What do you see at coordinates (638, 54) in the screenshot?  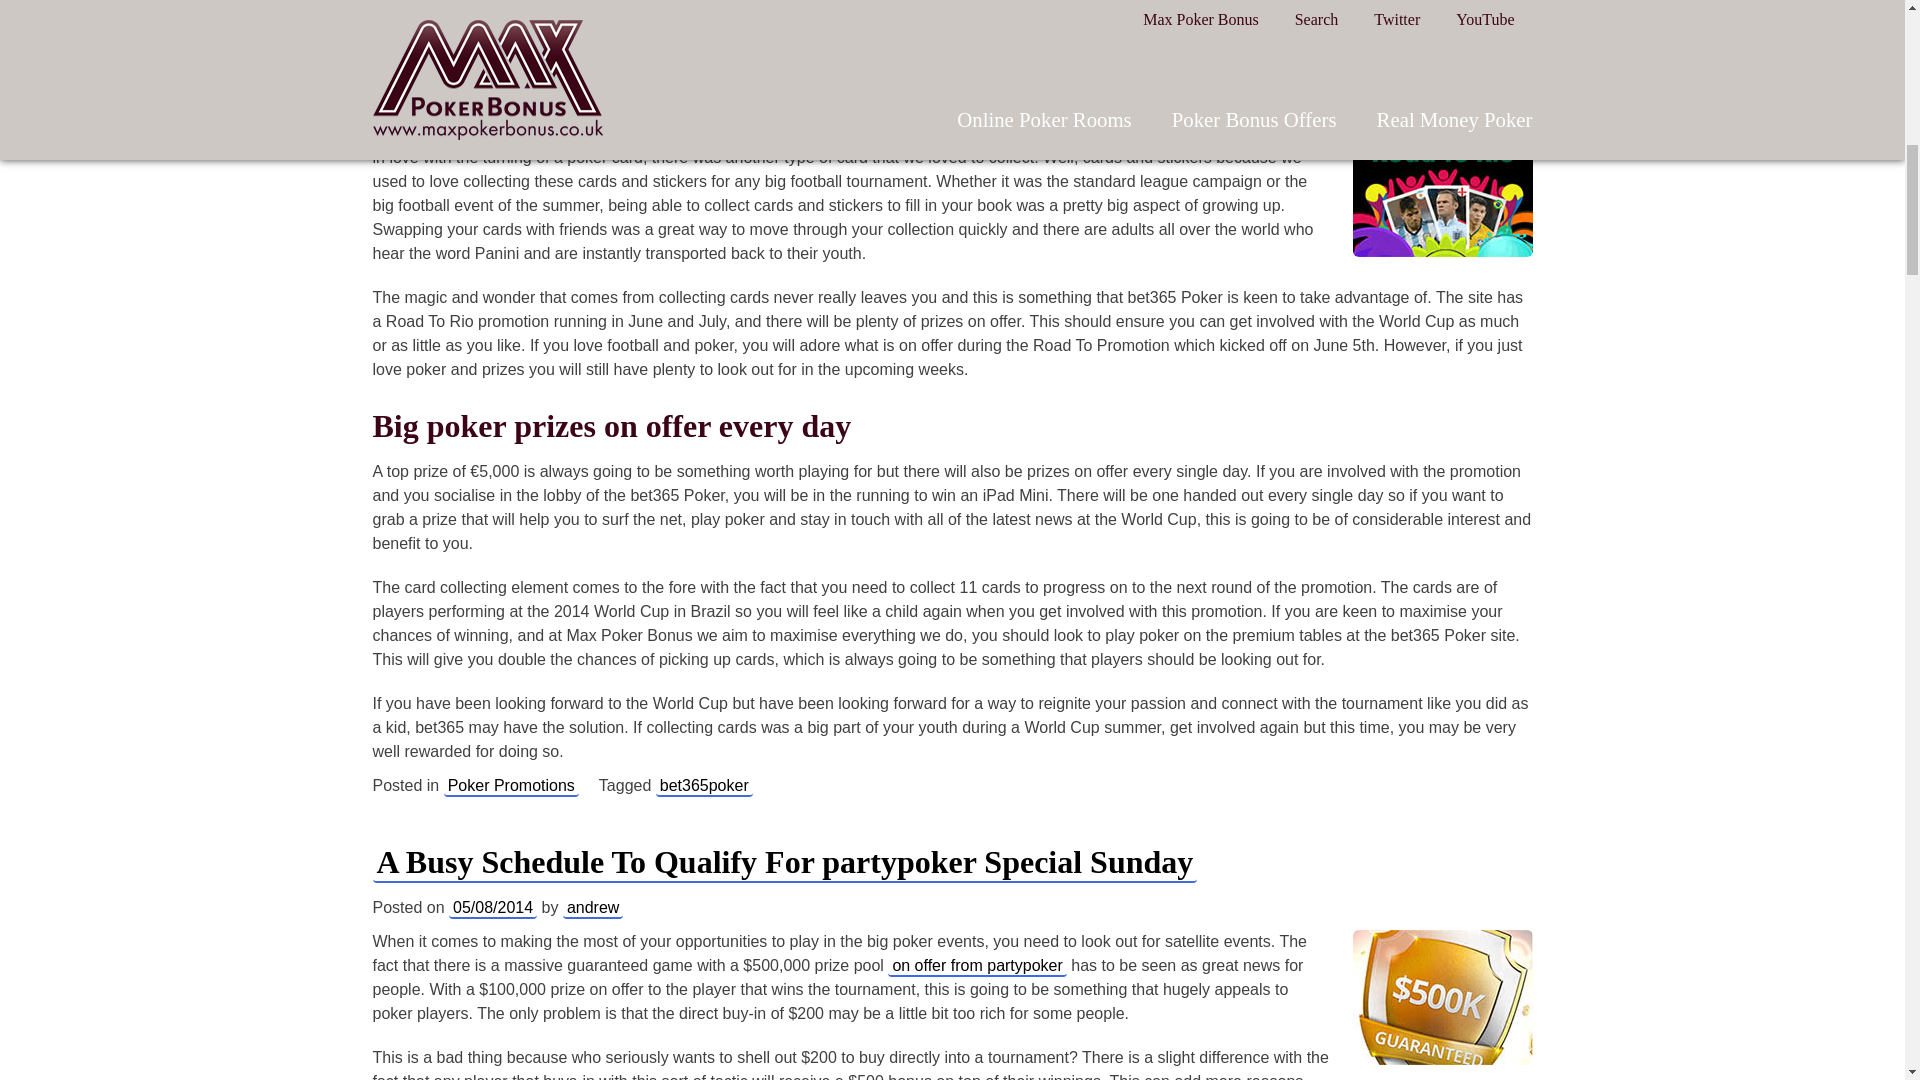 I see `Collect Cards And Be A Poker Winner` at bounding box center [638, 54].